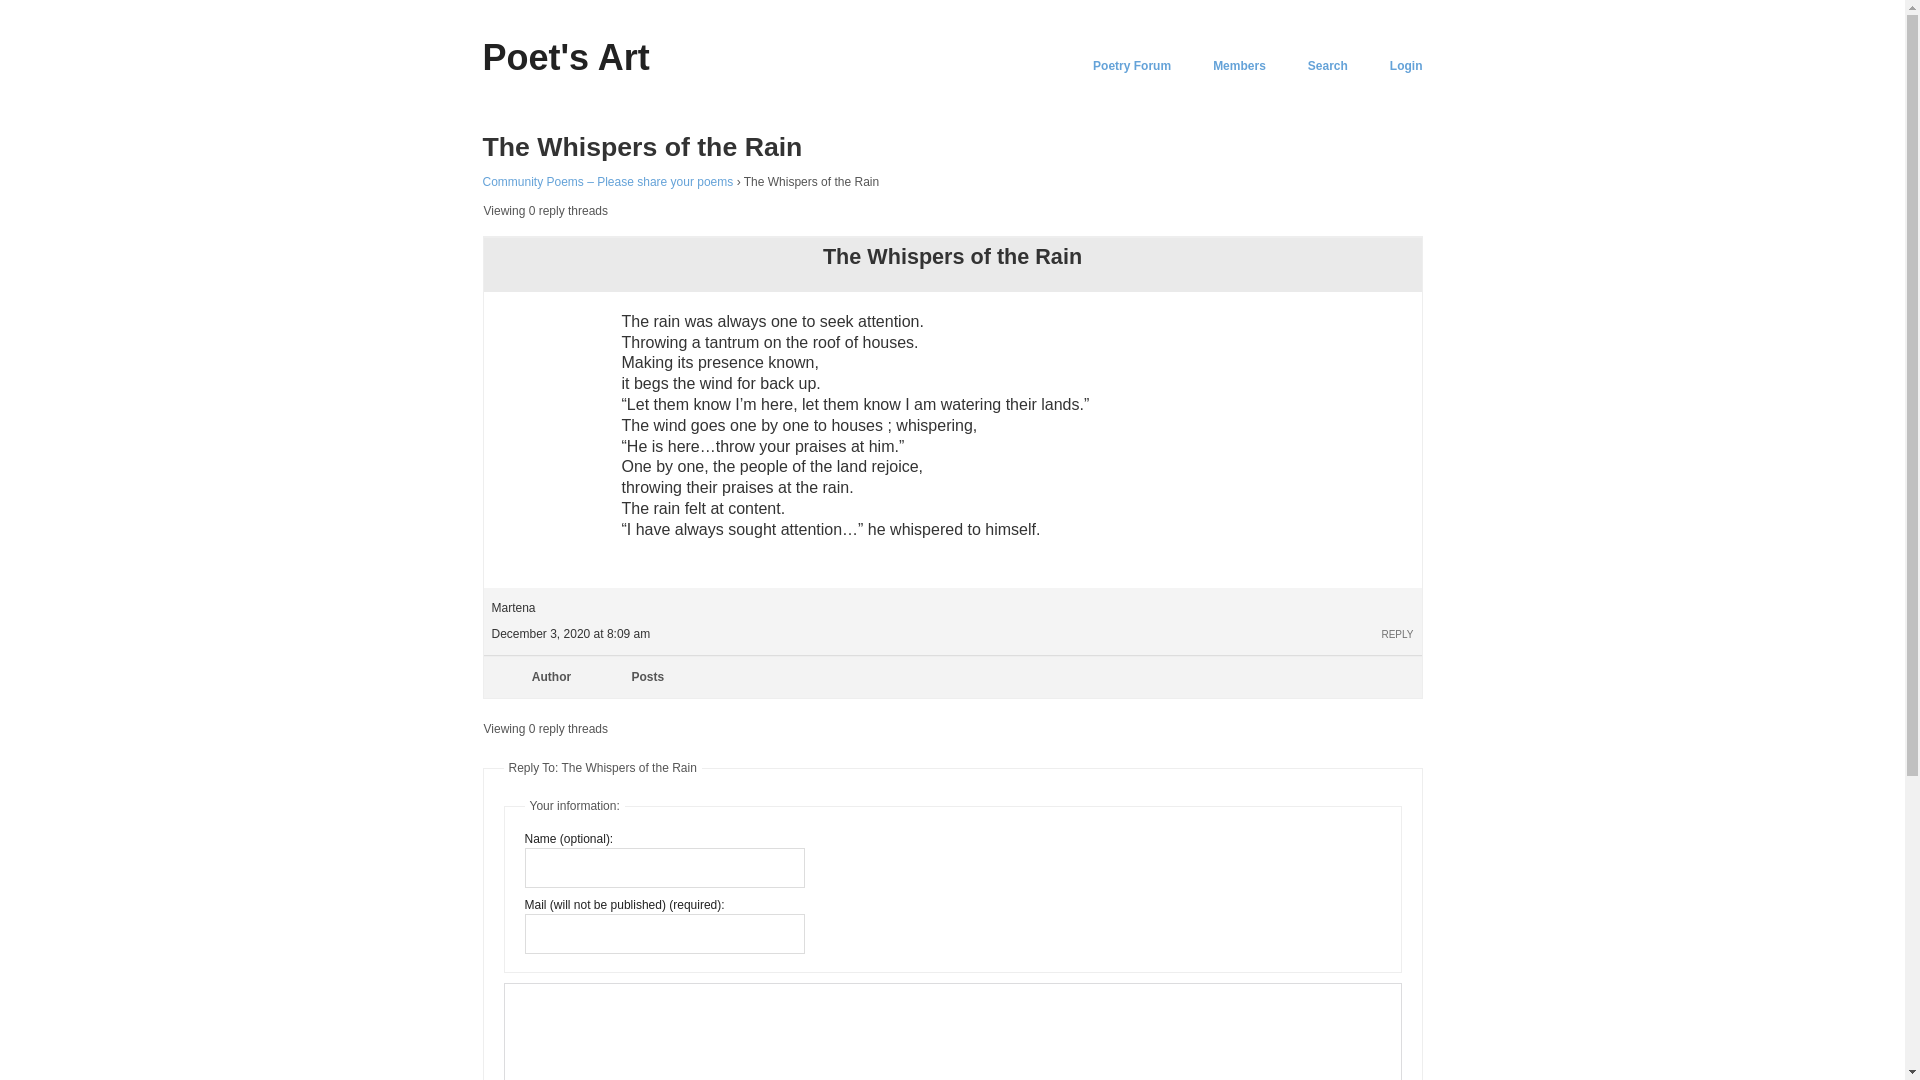 Image resolution: width=1920 pixels, height=1080 pixels. Describe the element at coordinates (1406, 66) in the screenshot. I see `Login` at that location.